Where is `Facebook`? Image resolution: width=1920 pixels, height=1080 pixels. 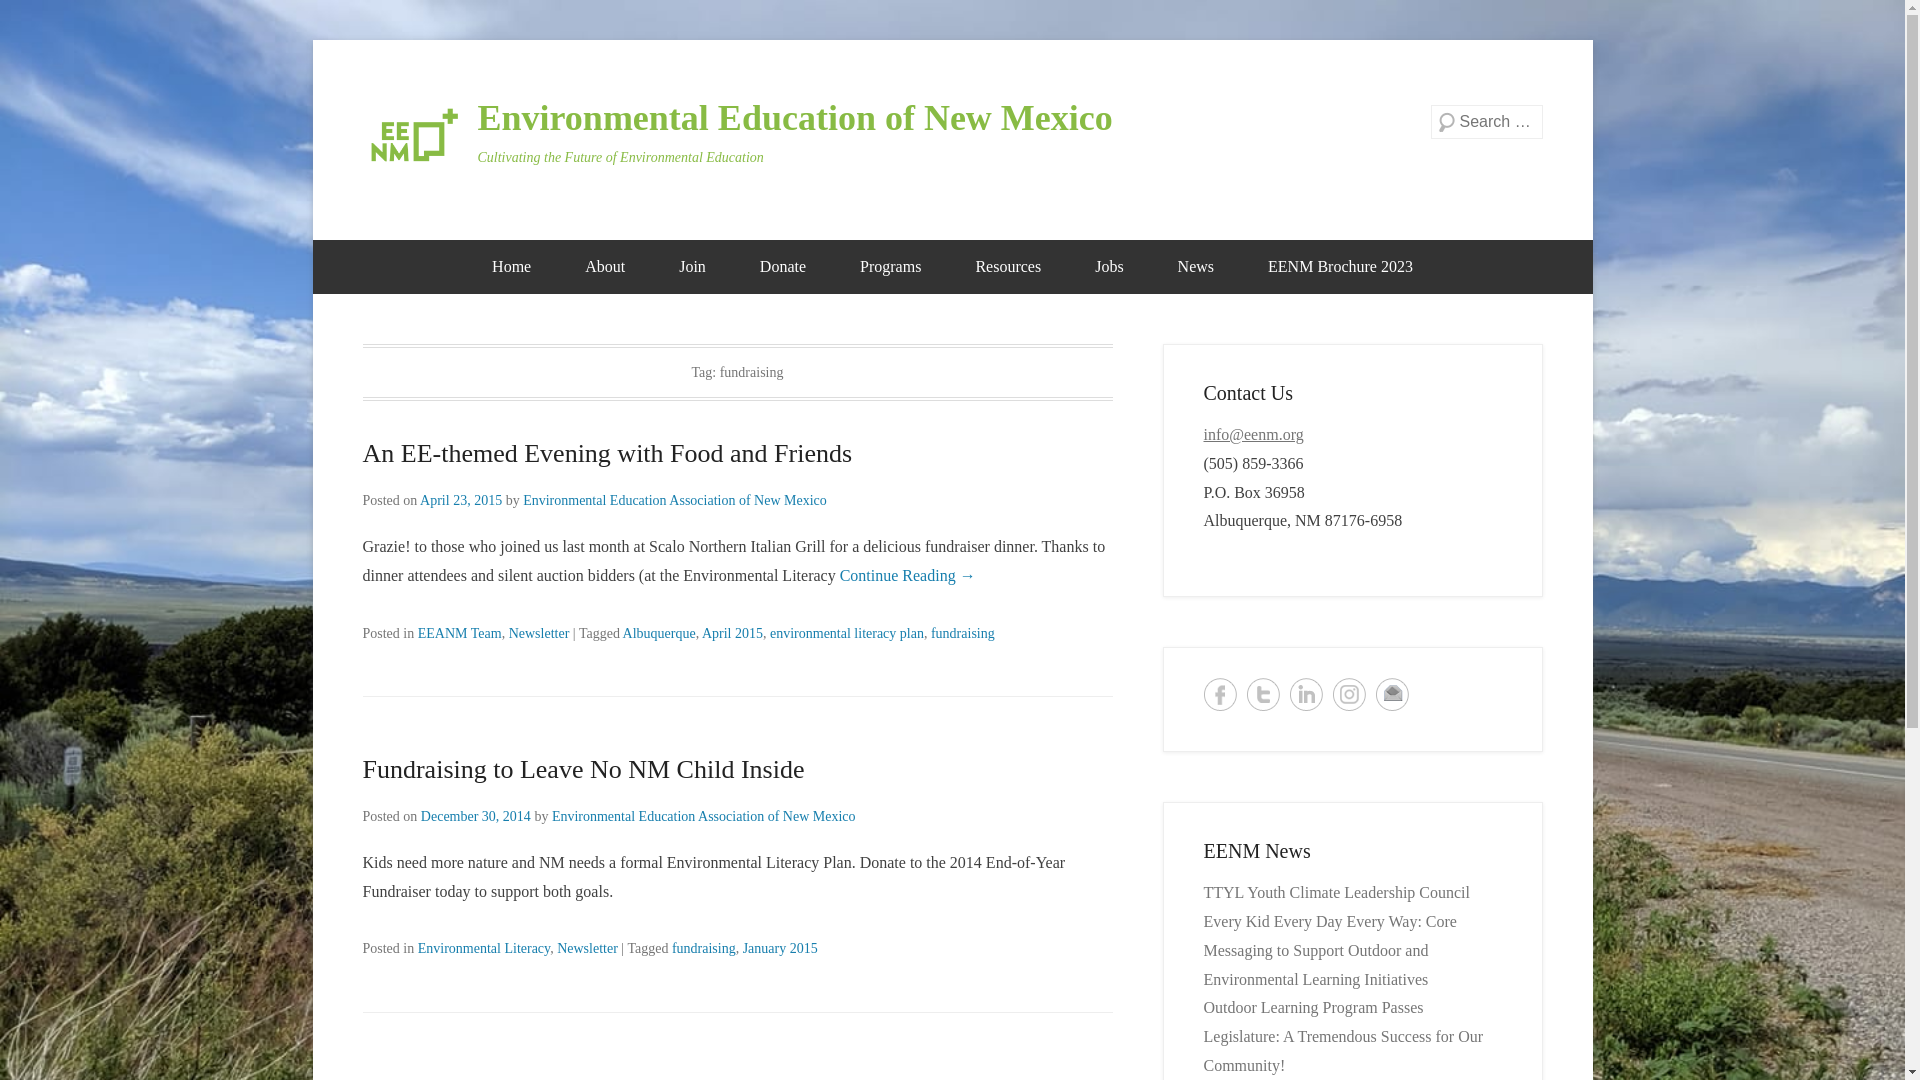 Facebook is located at coordinates (1220, 694).